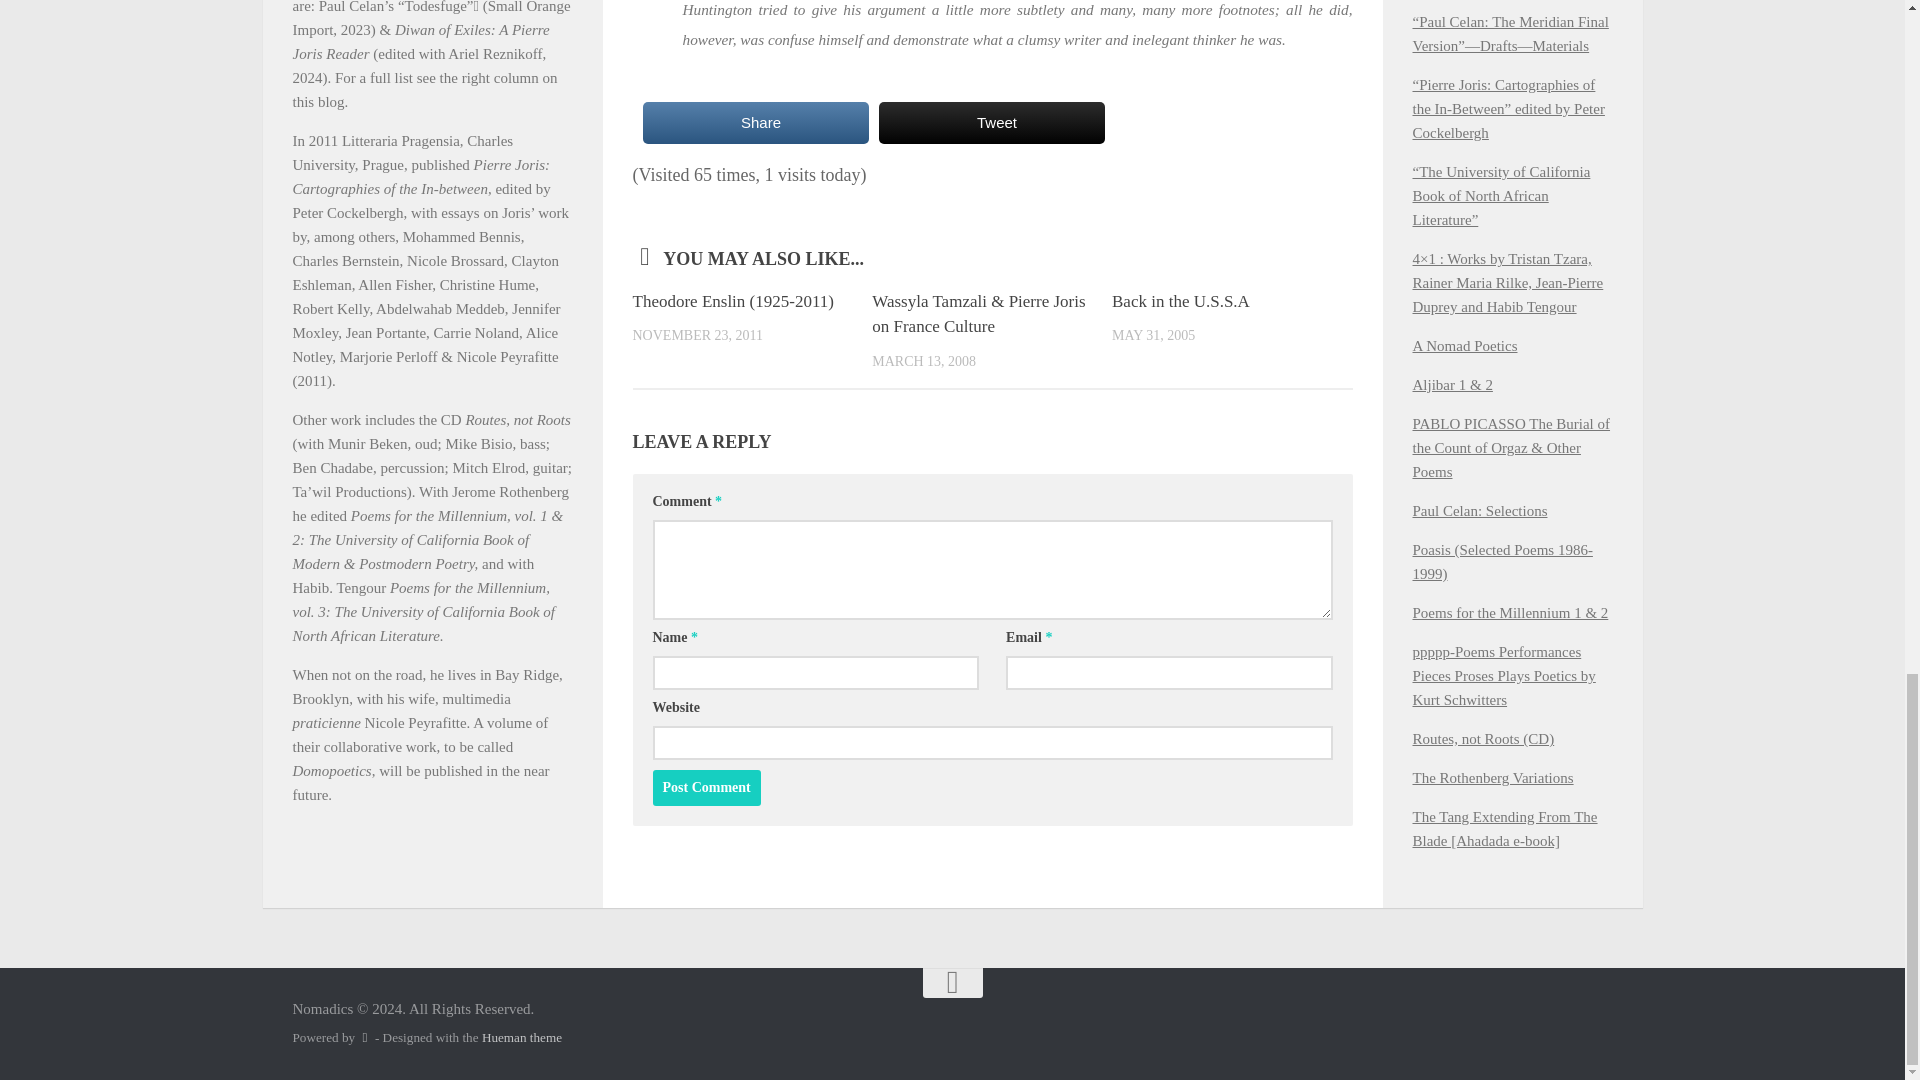  What do you see at coordinates (990, 122) in the screenshot?
I see `Tweet` at bounding box center [990, 122].